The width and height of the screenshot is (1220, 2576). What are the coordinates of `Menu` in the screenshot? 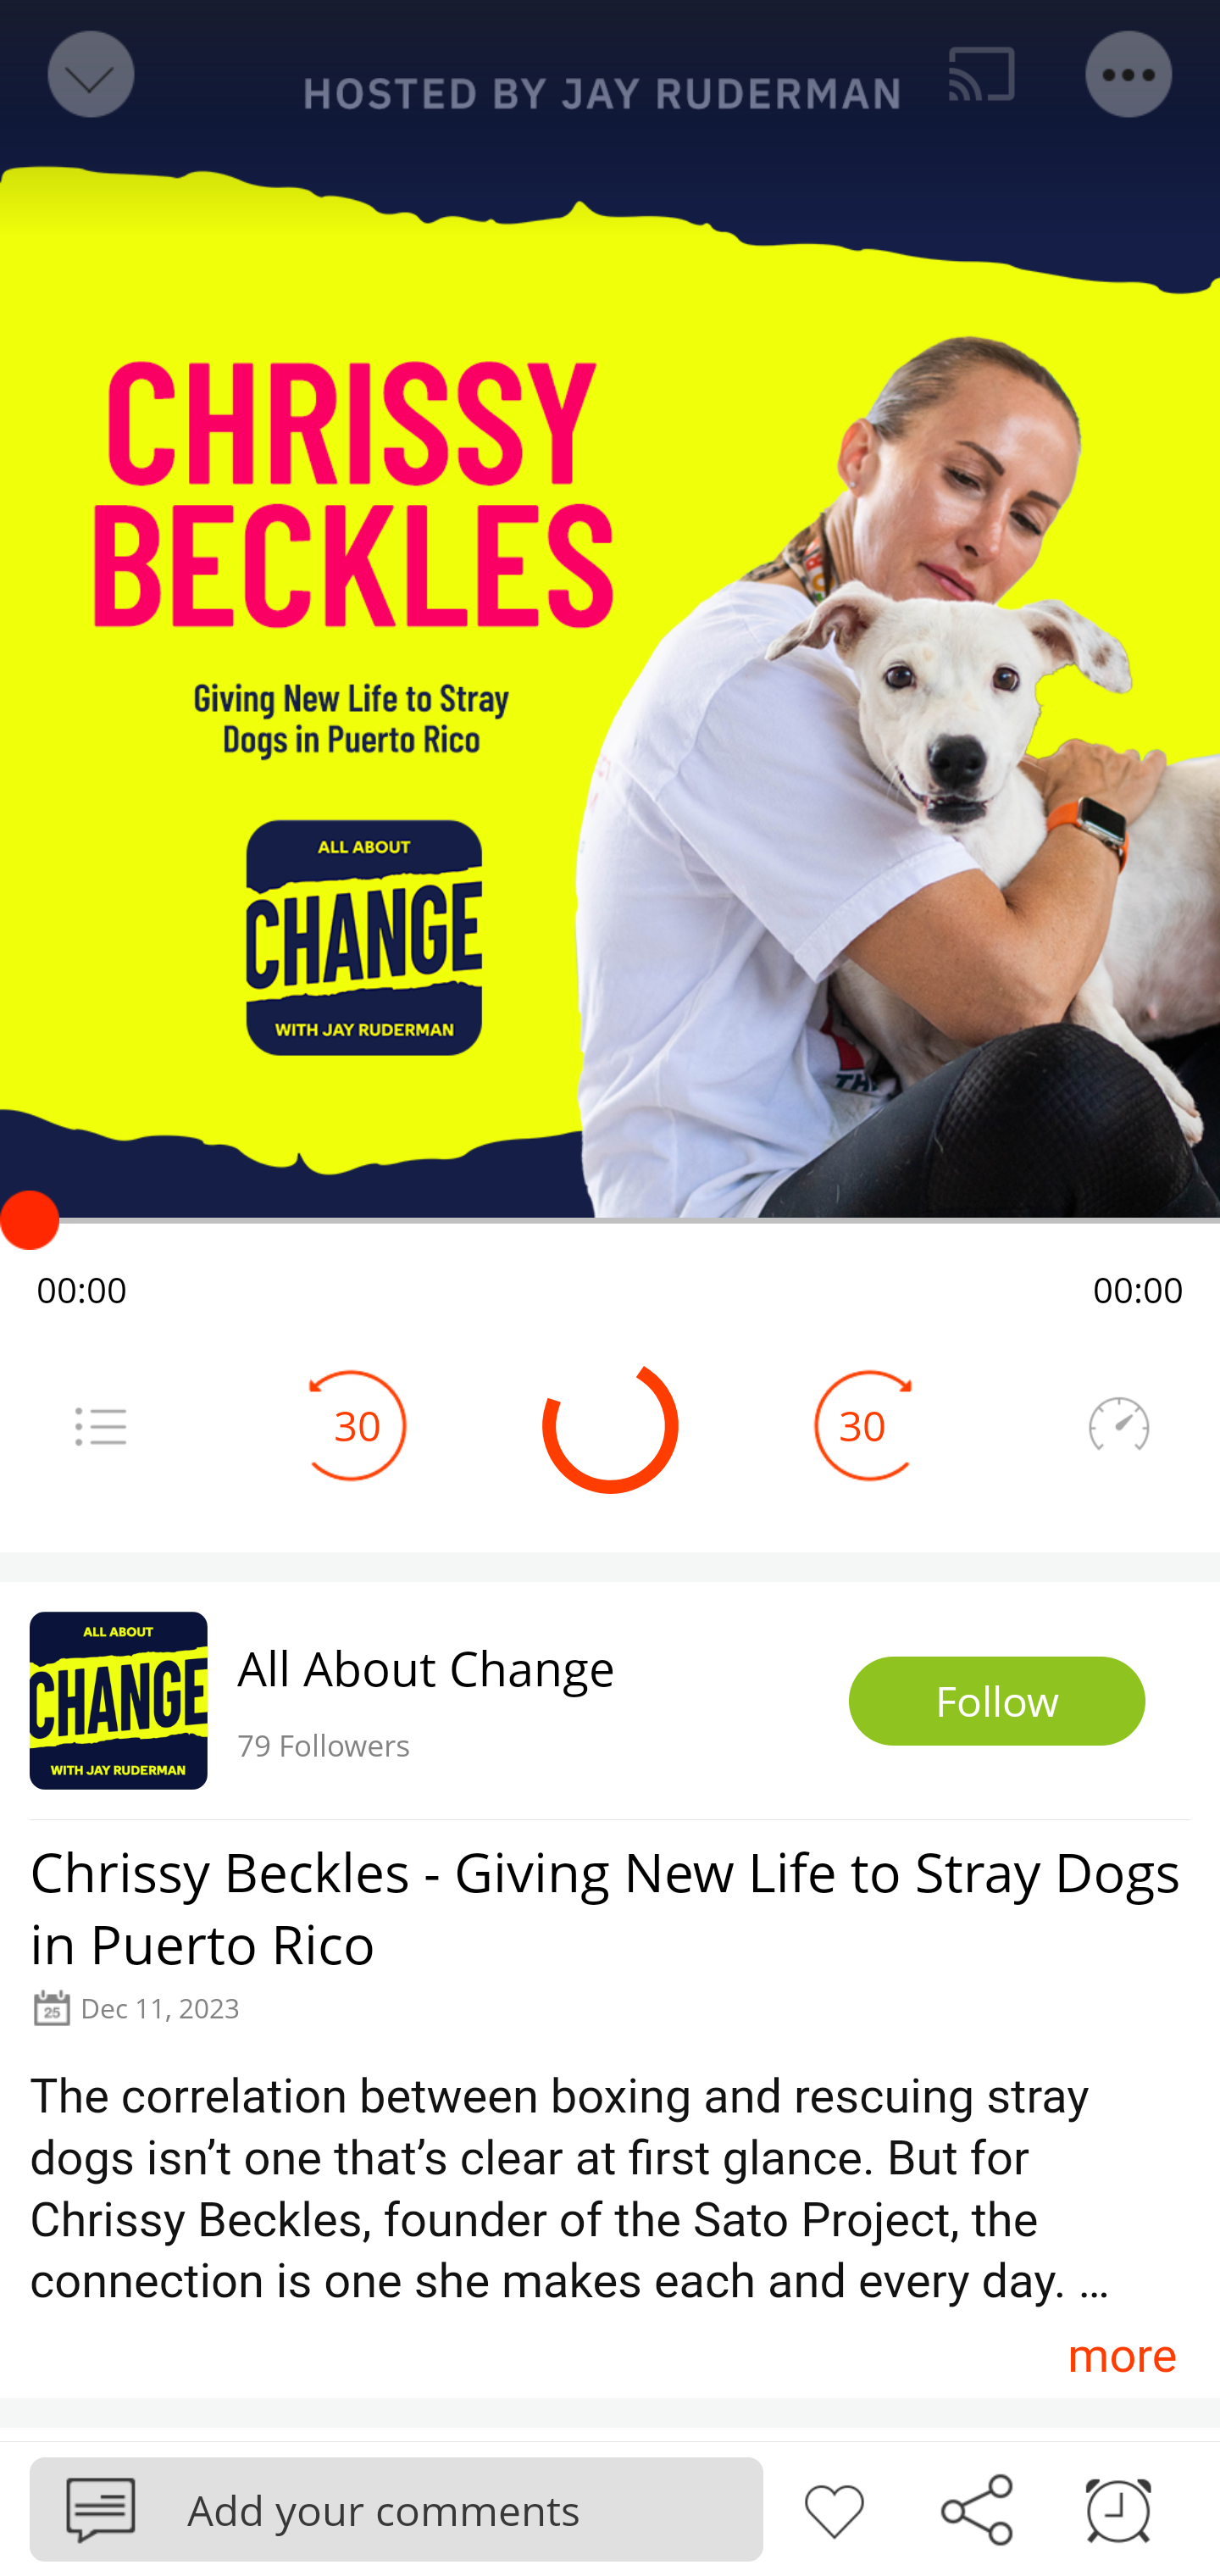 It's located at (1130, 75).